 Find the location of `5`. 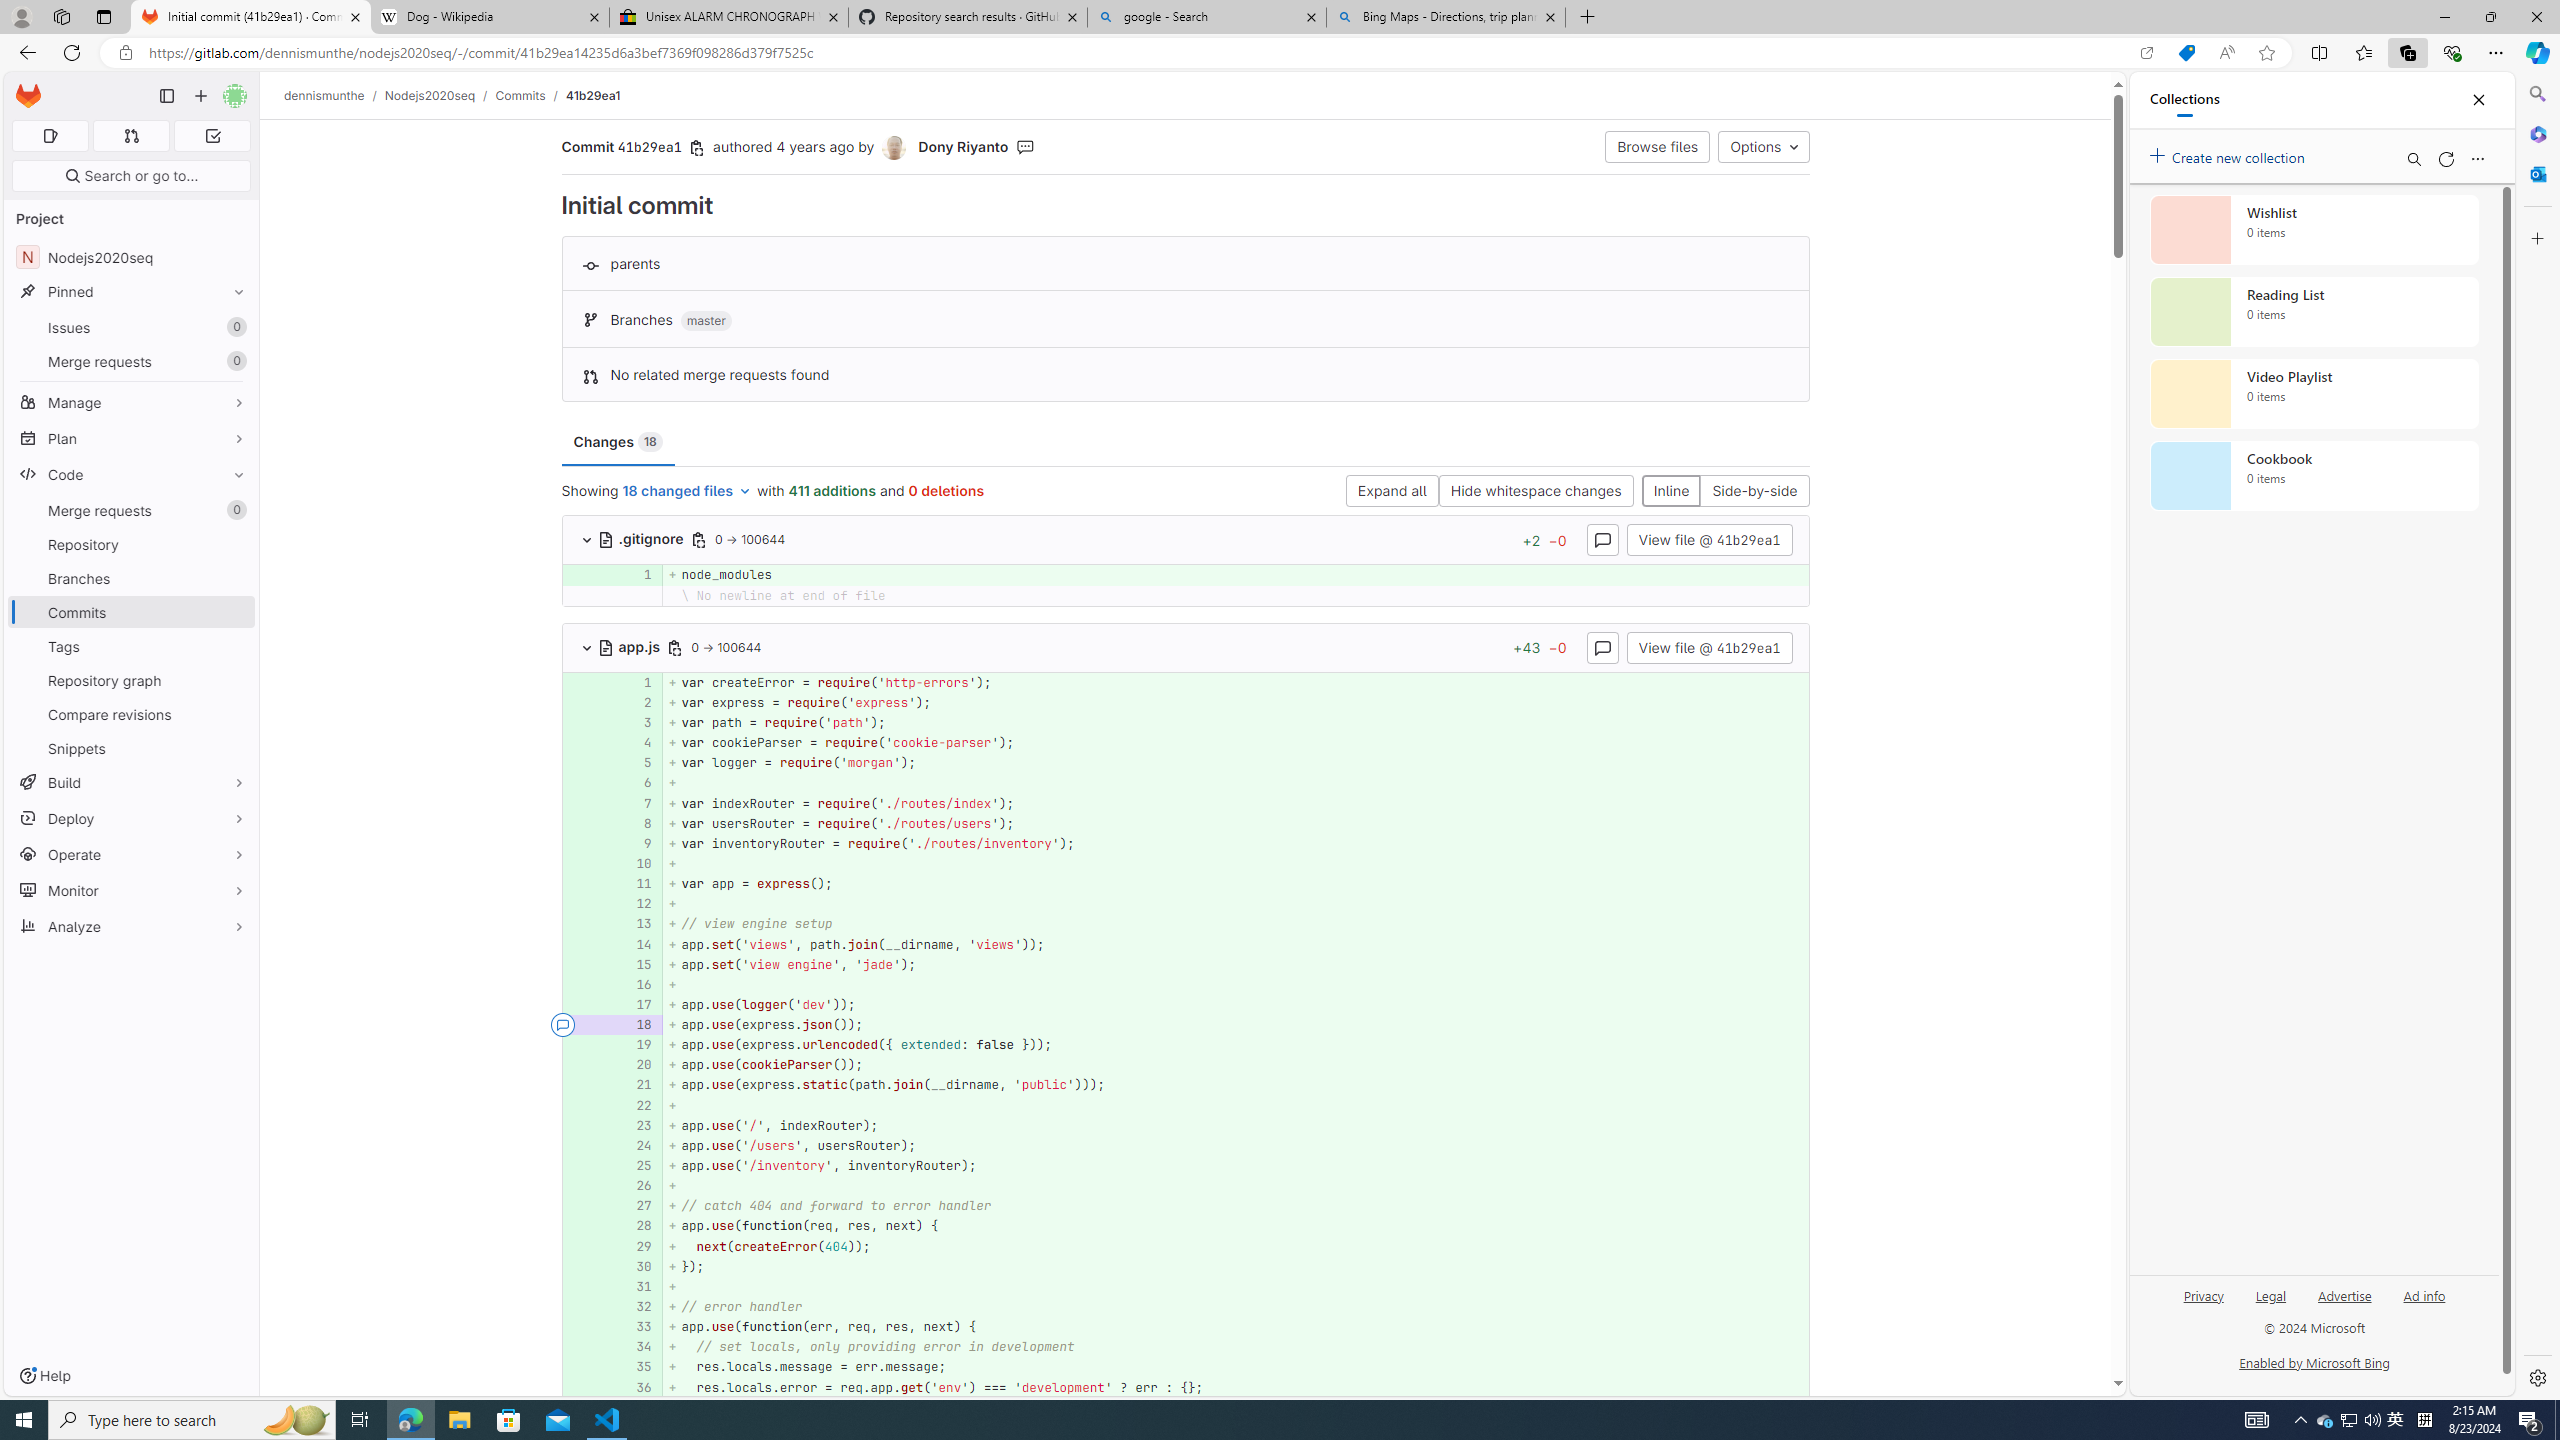

5 is located at coordinates (634, 764).